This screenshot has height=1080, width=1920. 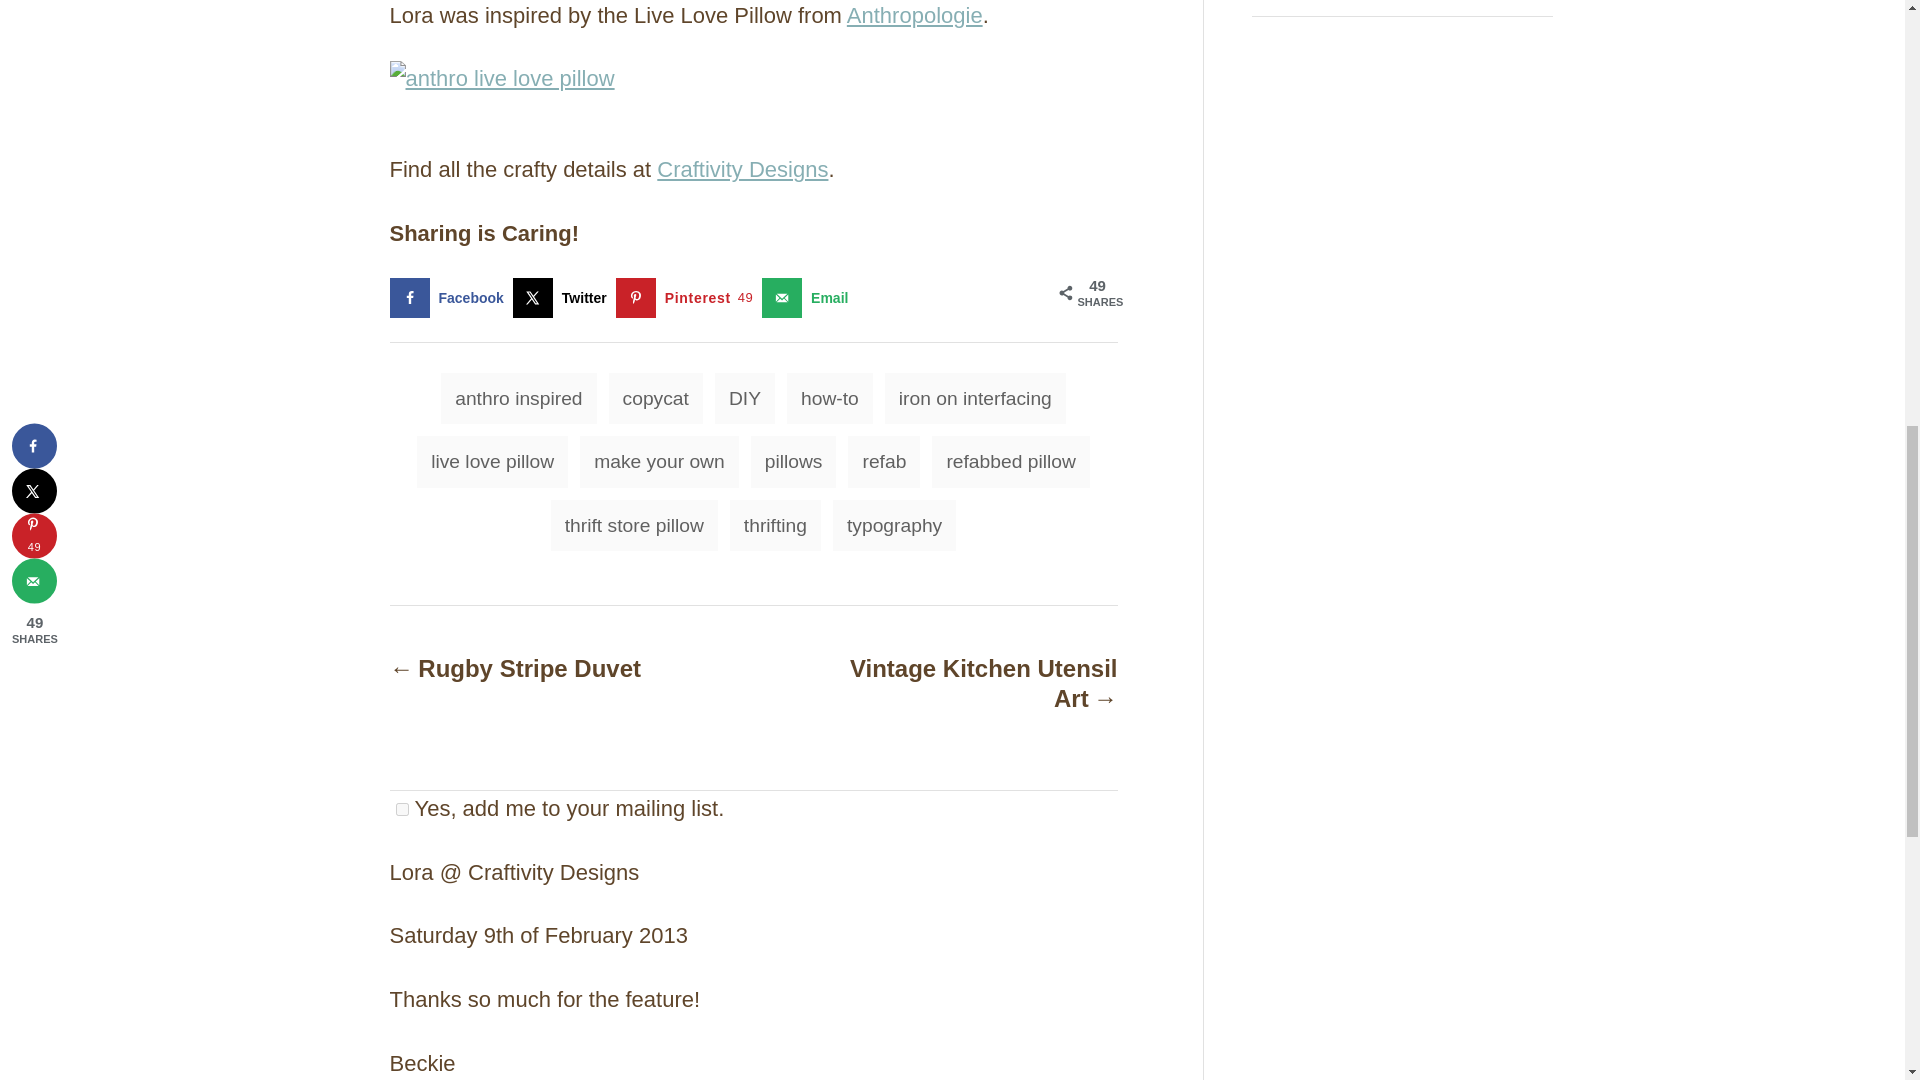 What do you see at coordinates (402, 810) in the screenshot?
I see `1` at bounding box center [402, 810].